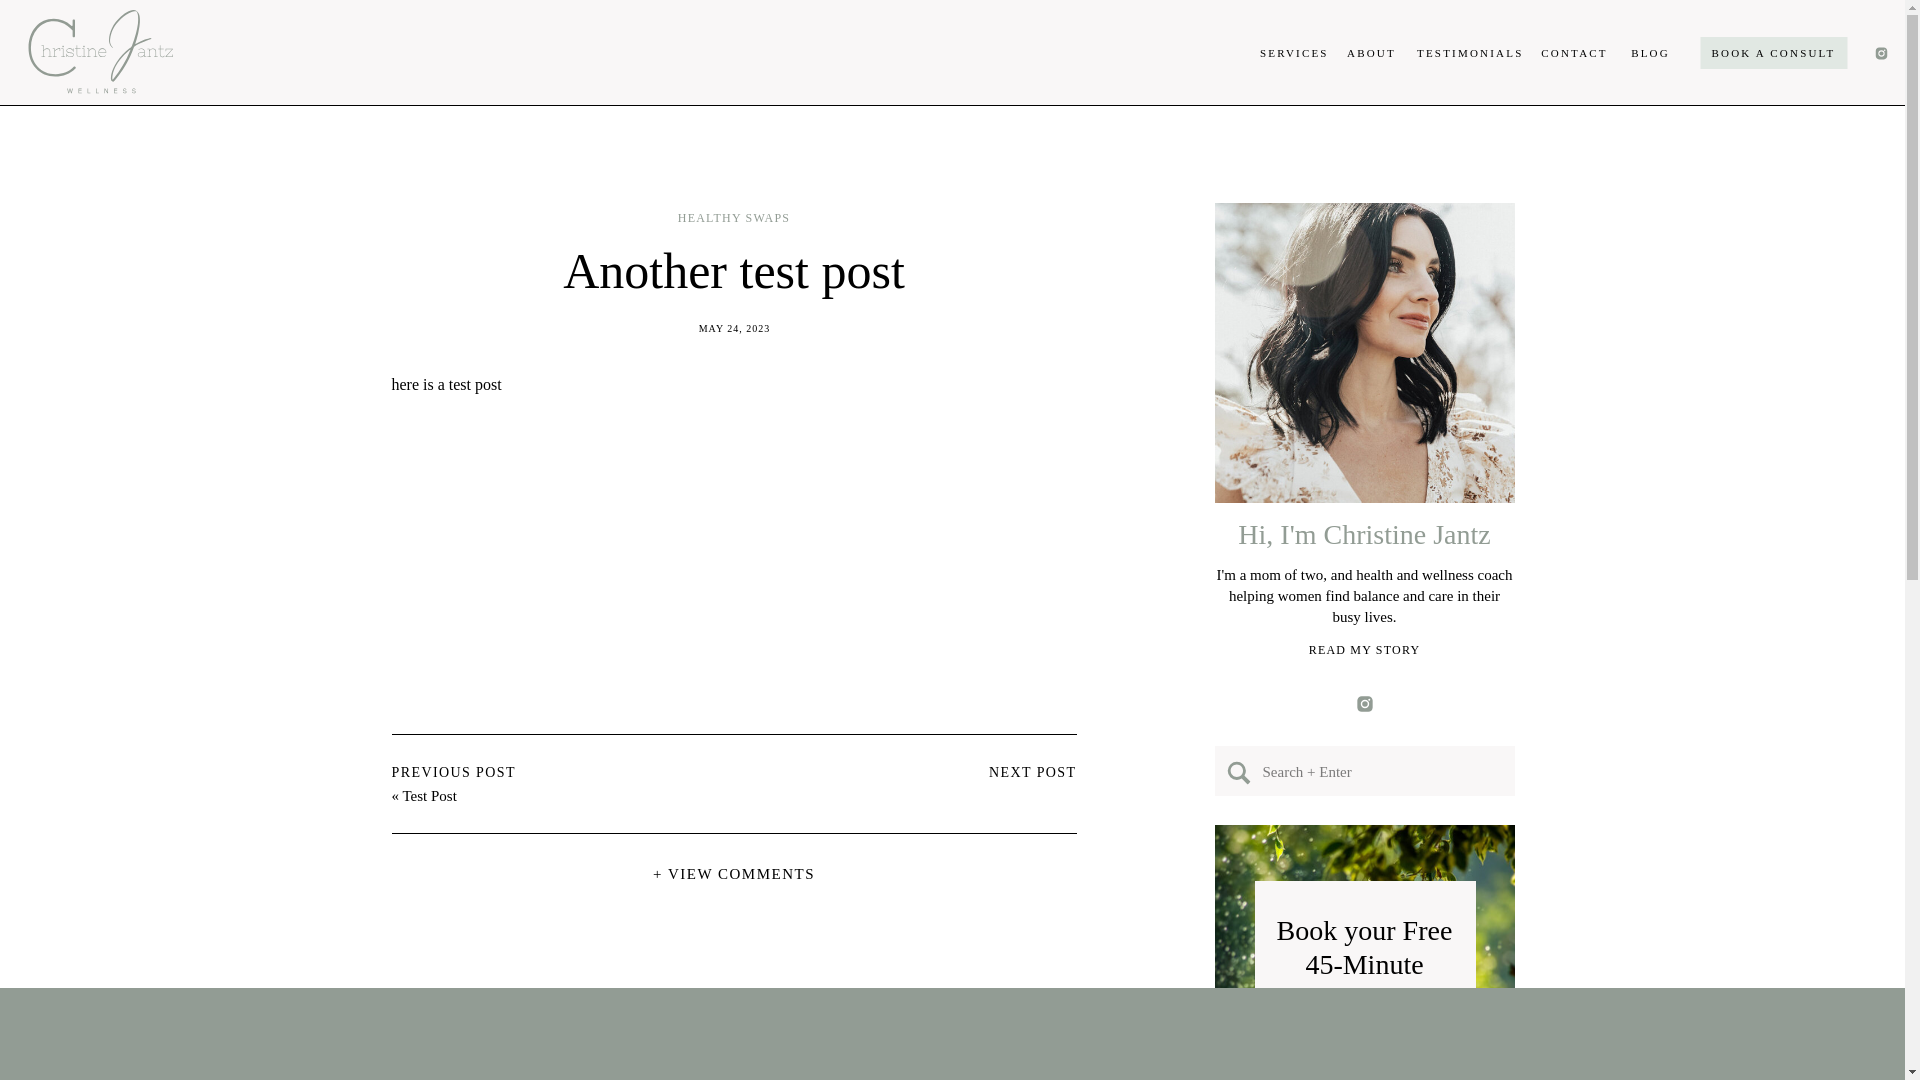 Image resolution: width=1920 pixels, height=1080 pixels. I want to click on BOOK MY CALL!, so click(1365, 1074).